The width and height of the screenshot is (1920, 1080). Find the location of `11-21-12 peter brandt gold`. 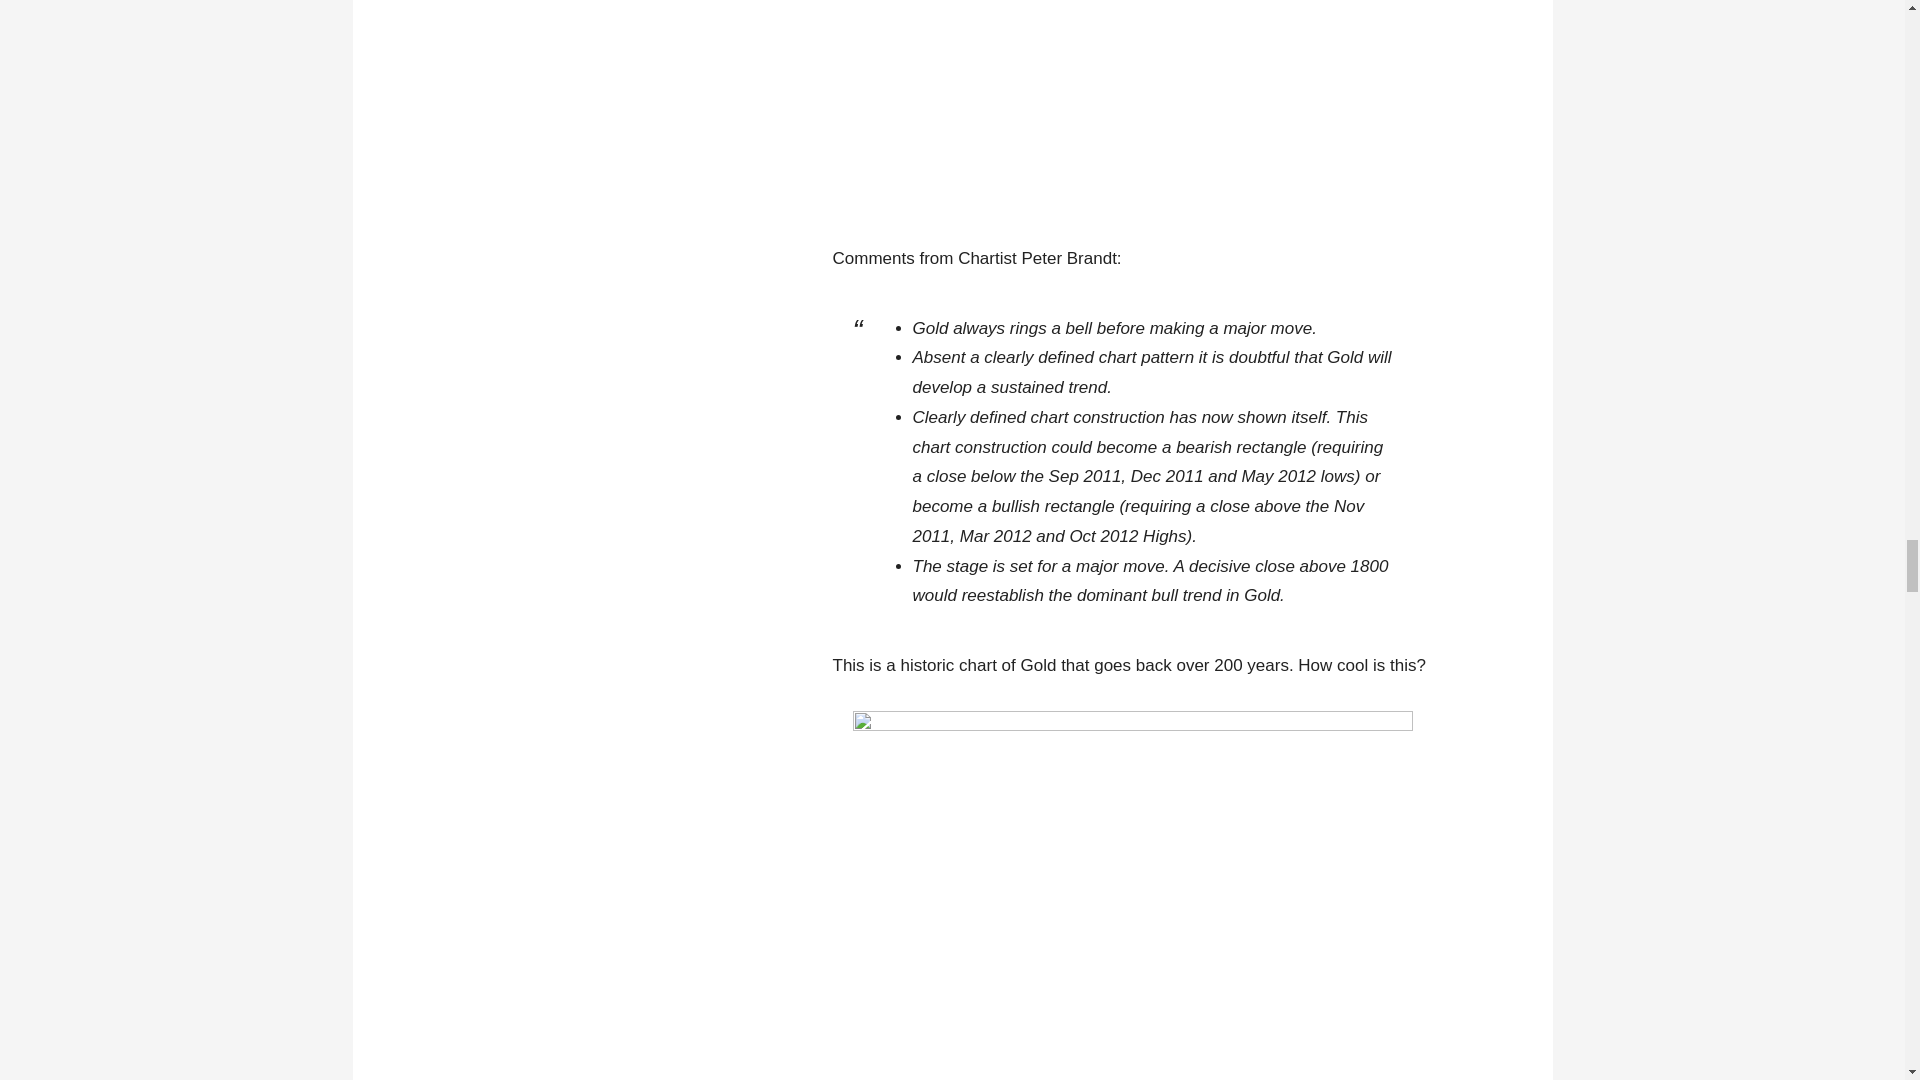

11-21-12 peter brandt gold is located at coordinates (1132, 895).